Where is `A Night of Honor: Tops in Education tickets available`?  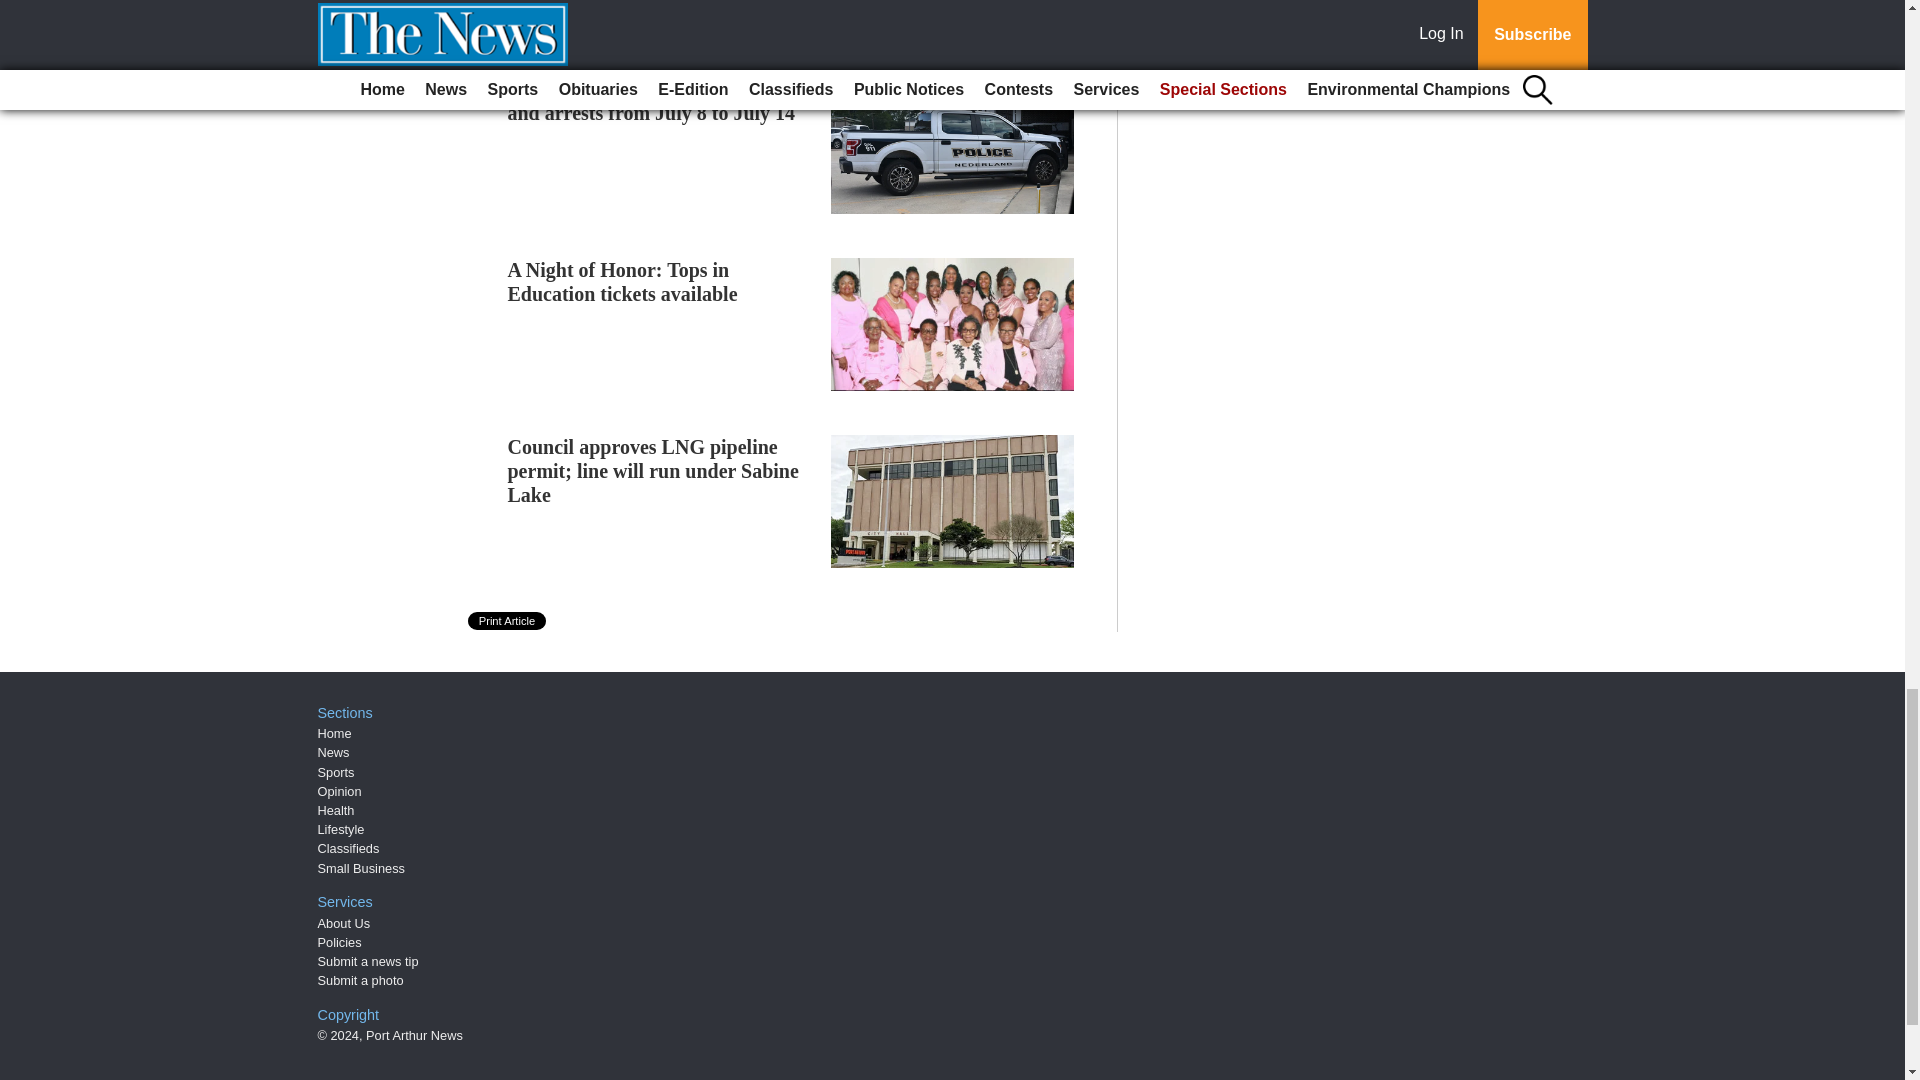
A Night of Honor: Tops in Education tickets available is located at coordinates (622, 282).